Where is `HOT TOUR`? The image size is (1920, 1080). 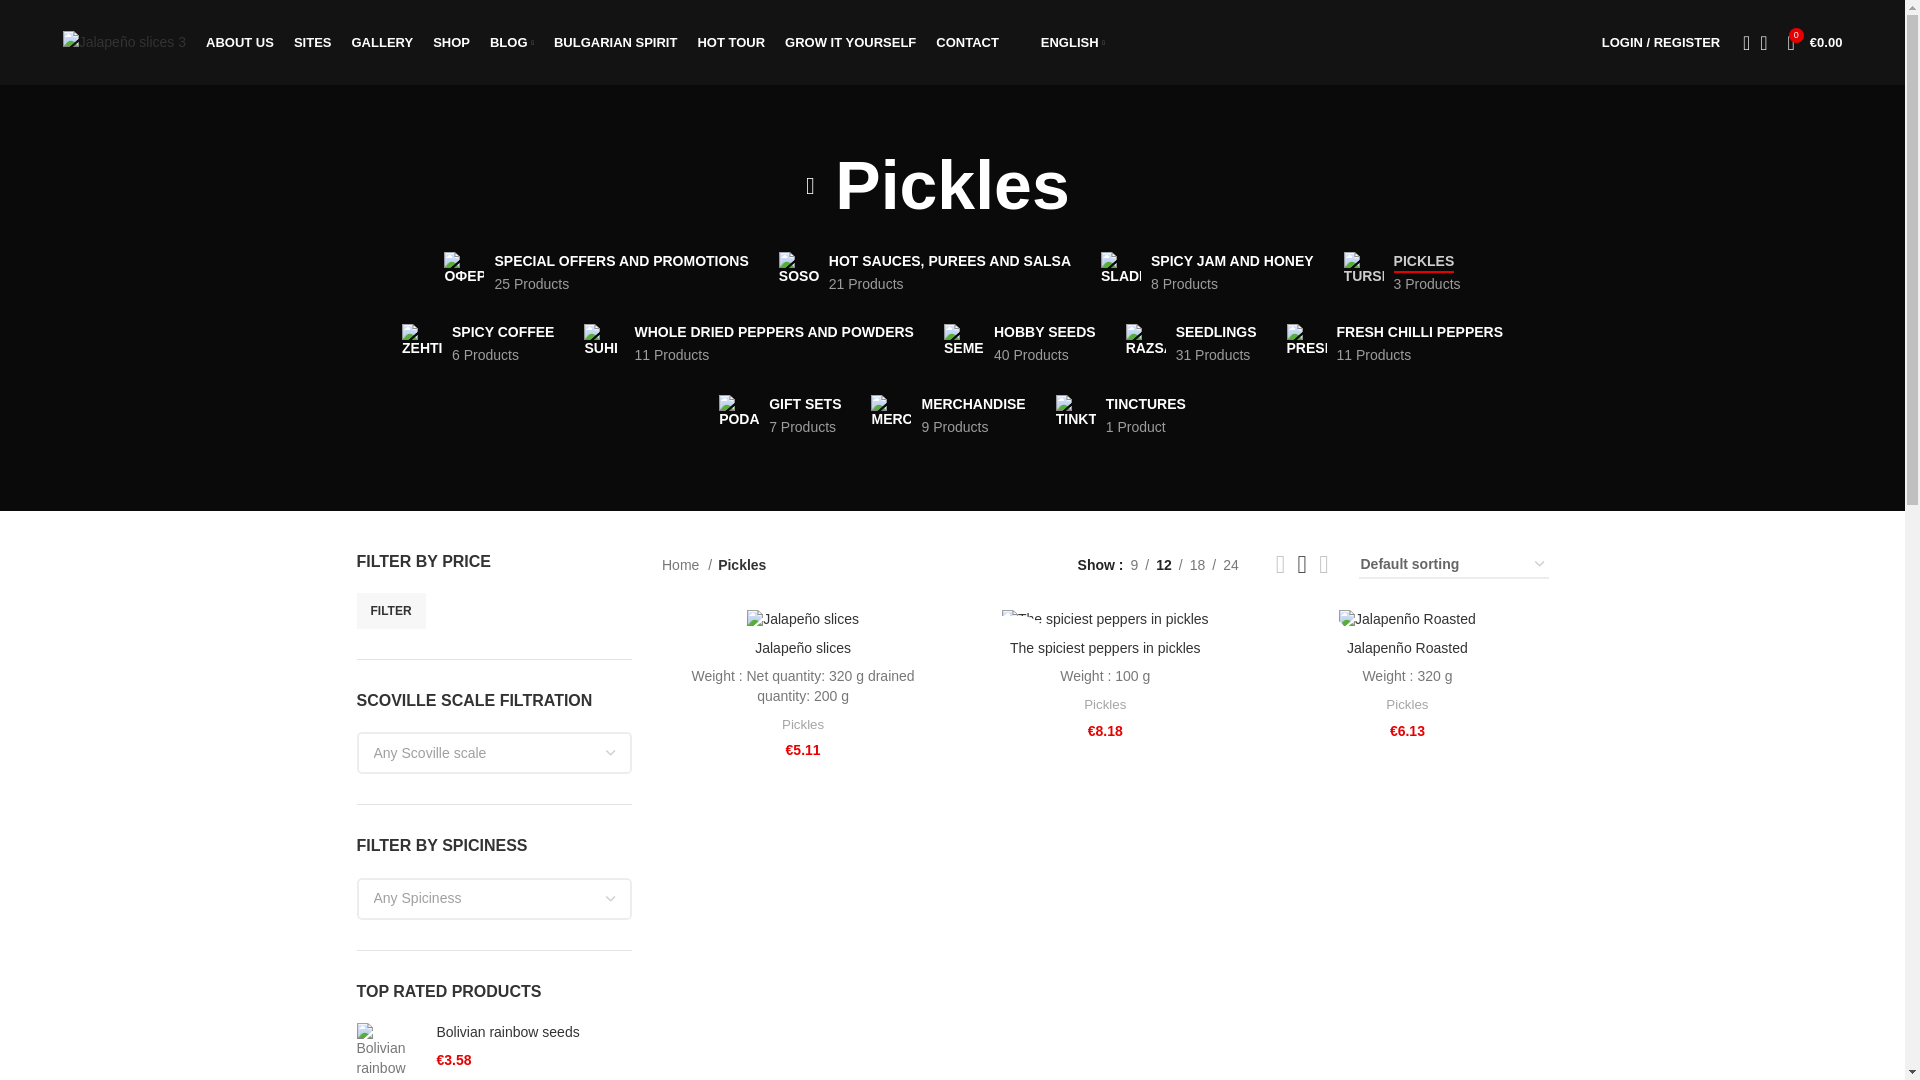
HOT TOUR is located at coordinates (850, 41).